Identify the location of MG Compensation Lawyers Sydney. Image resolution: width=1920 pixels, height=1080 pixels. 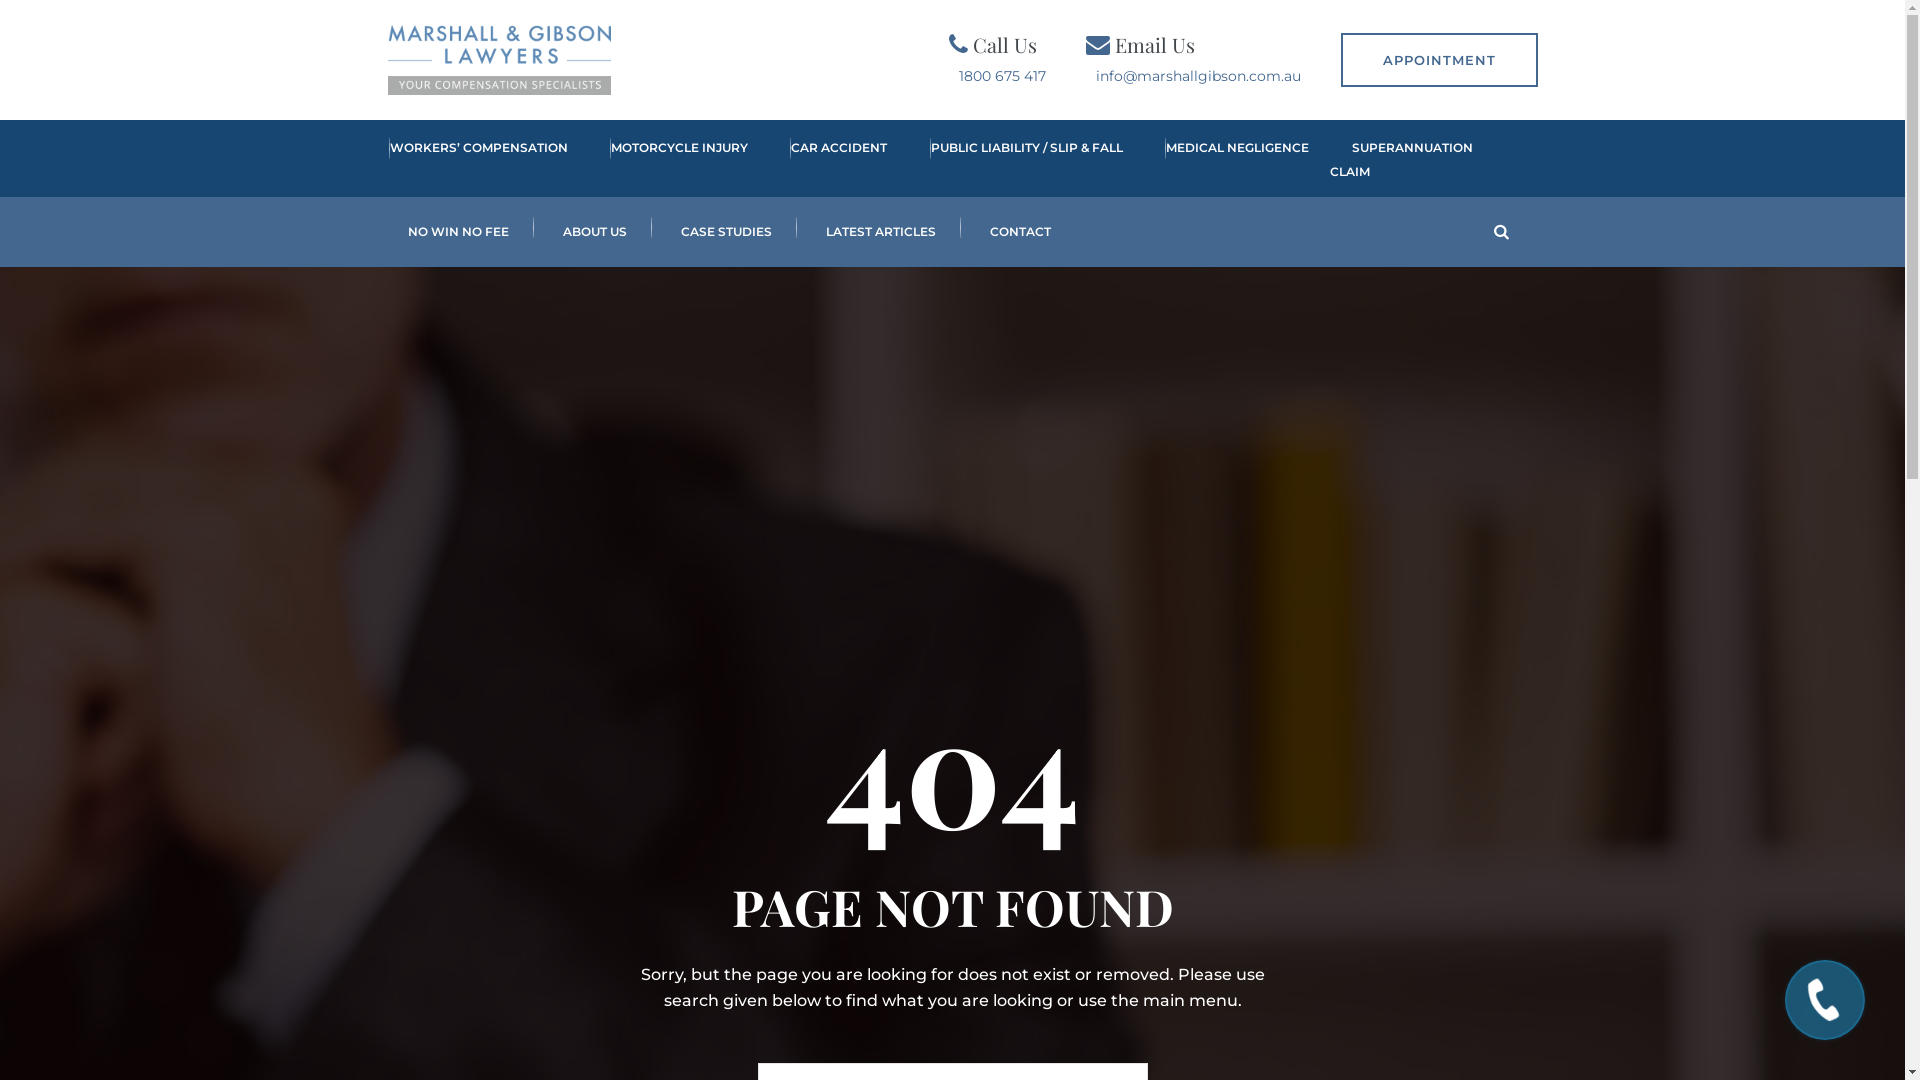
(500, 60).